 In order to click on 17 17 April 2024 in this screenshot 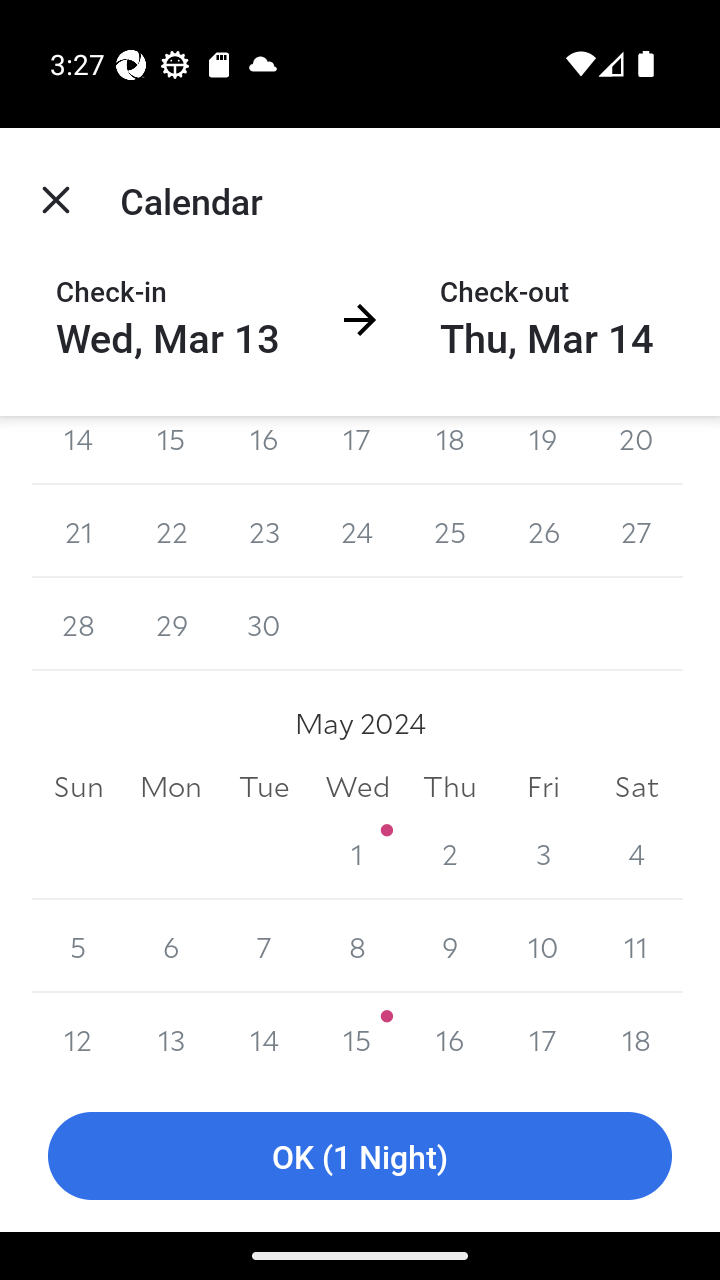, I will do `click(357, 450)`.